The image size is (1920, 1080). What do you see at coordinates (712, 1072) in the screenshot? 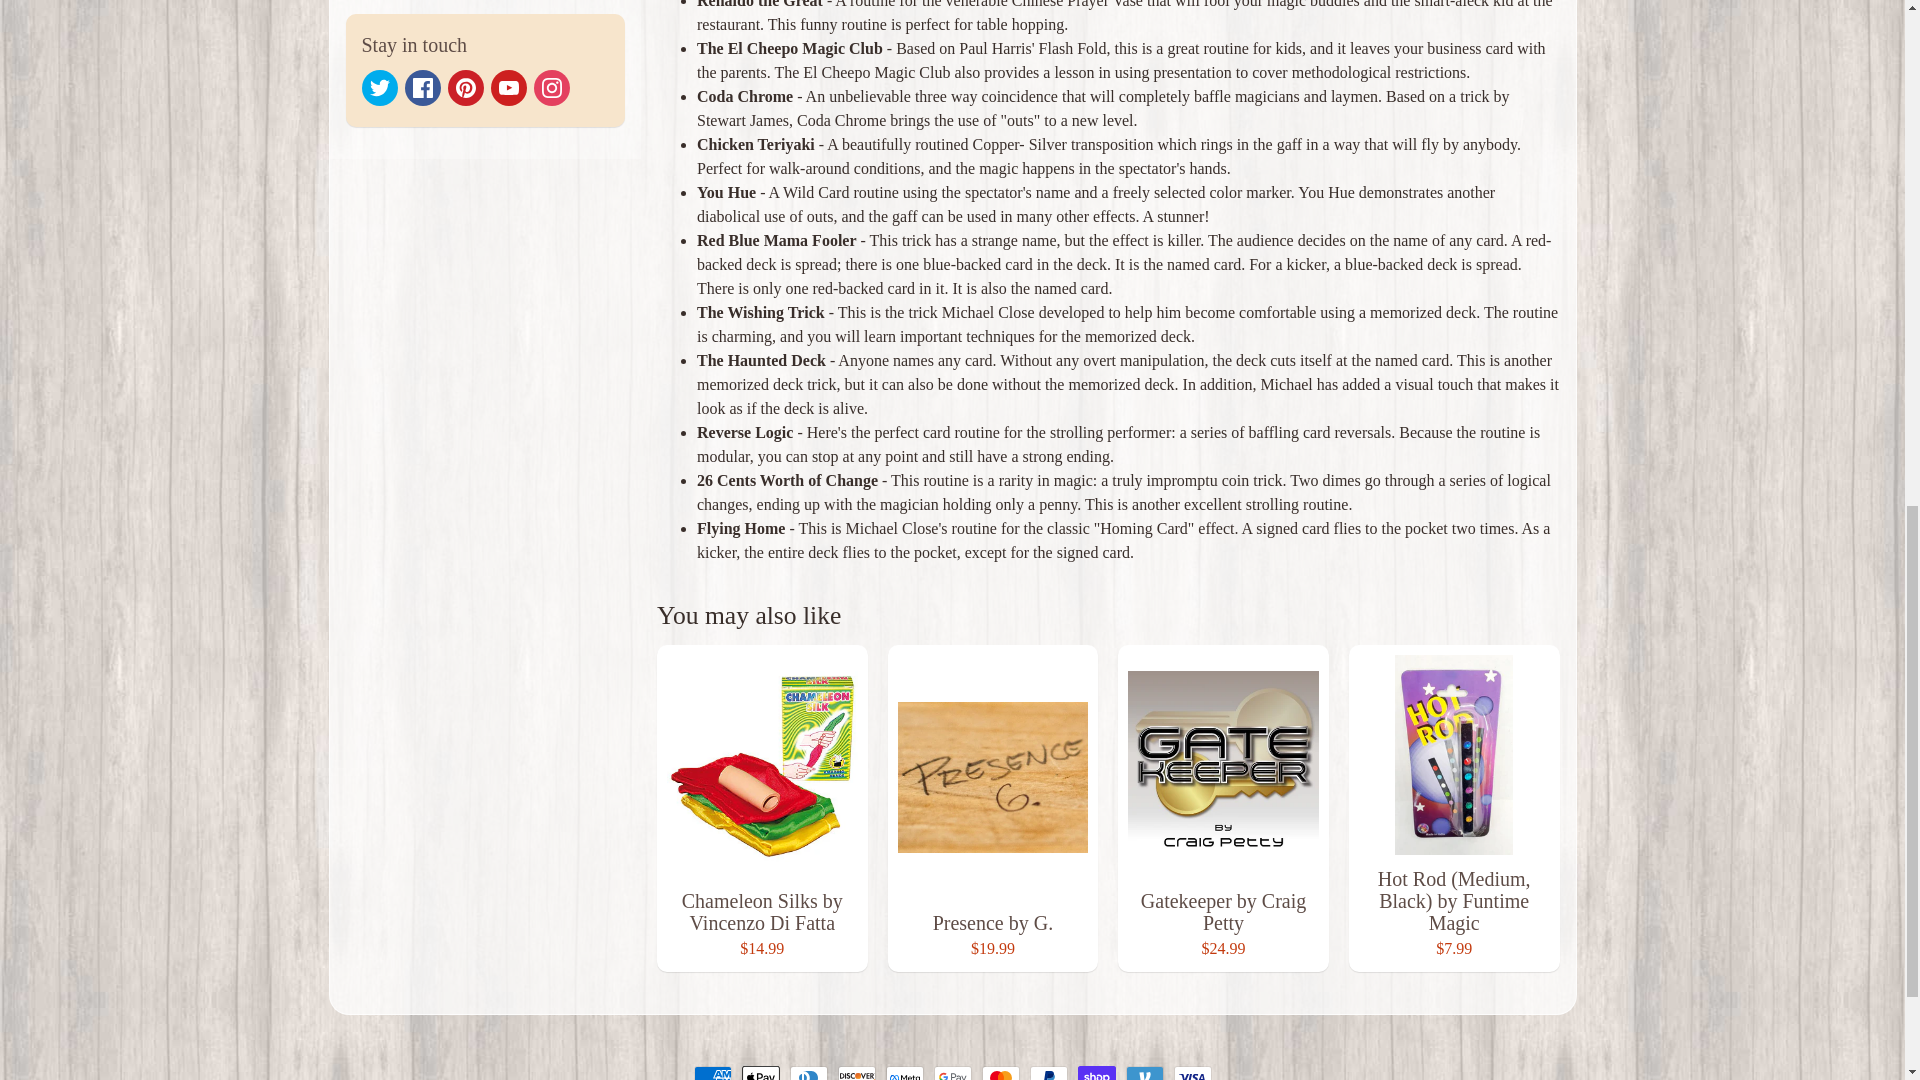
I see `American Express` at bounding box center [712, 1072].